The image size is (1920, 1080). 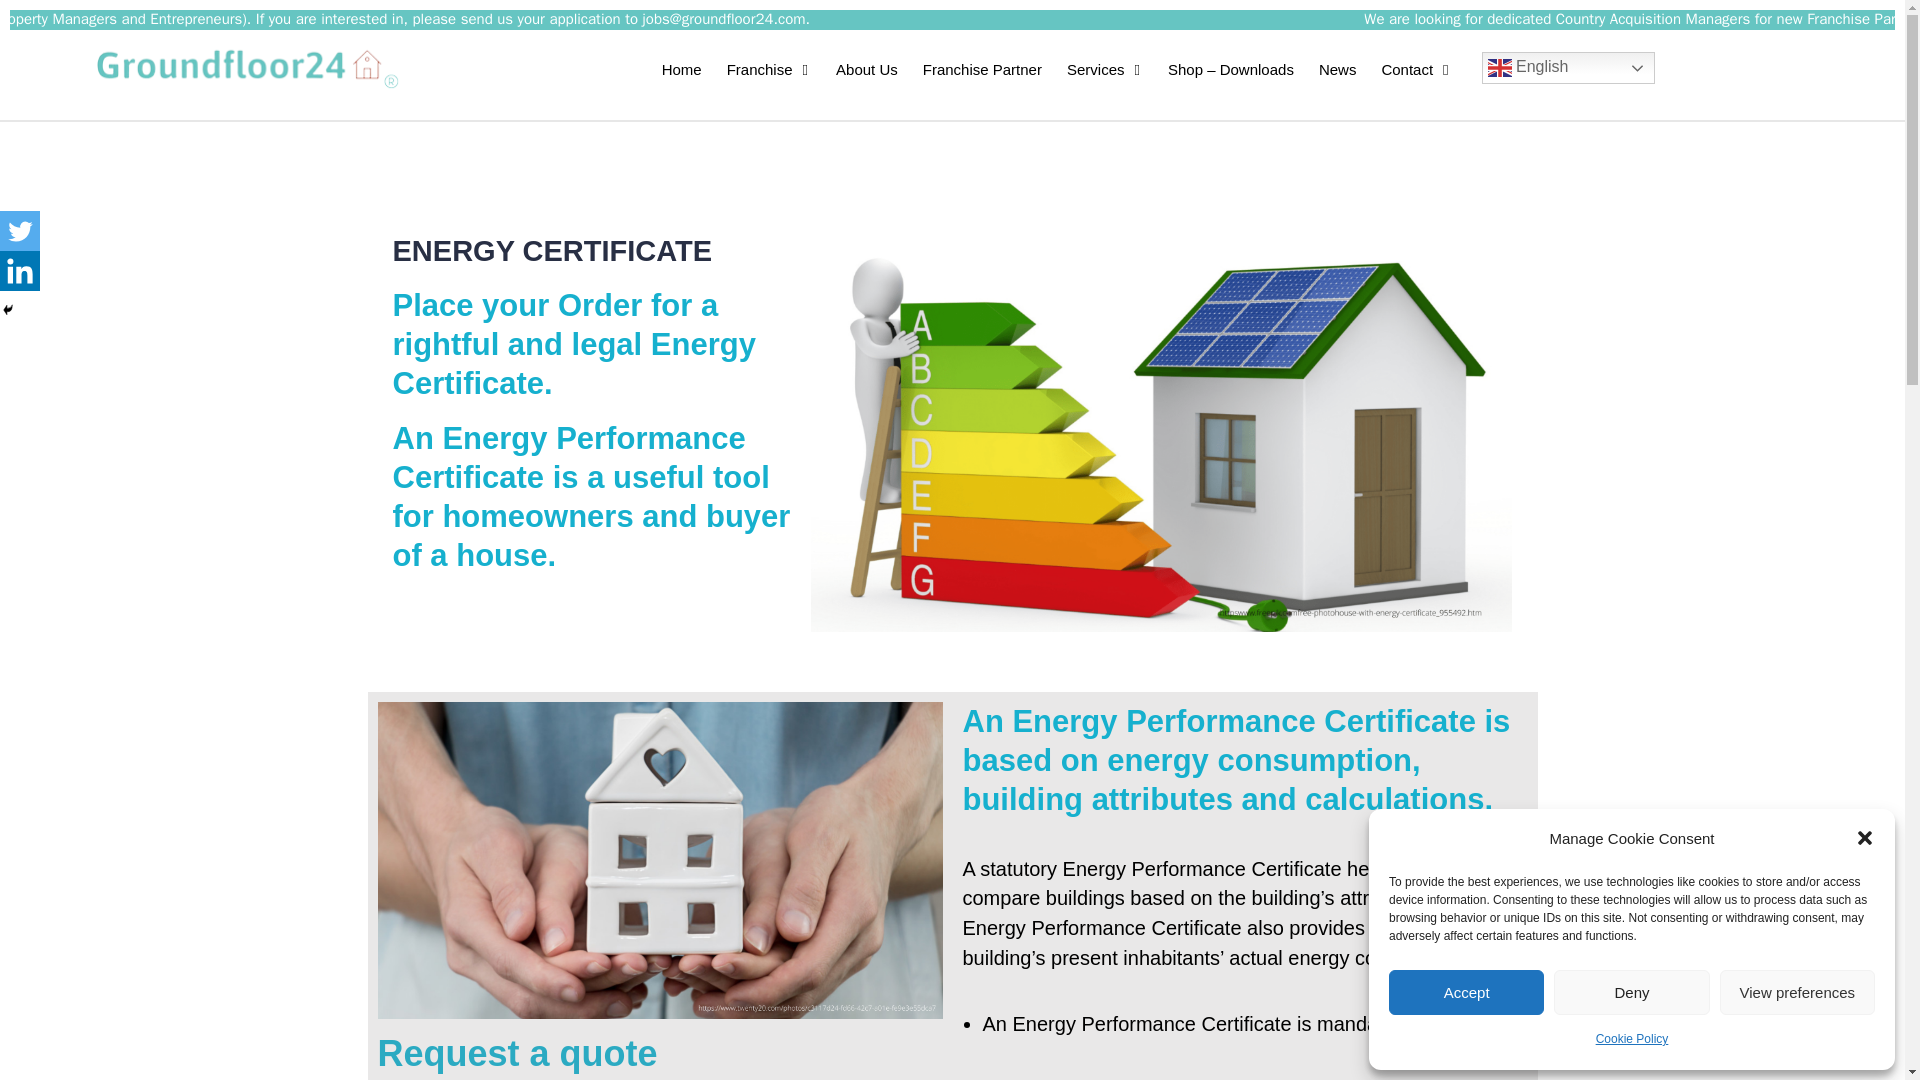 What do you see at coordinates (982, 70) in the screenshot?
I see `Franchise Partner` at bounding box center [982, 70].